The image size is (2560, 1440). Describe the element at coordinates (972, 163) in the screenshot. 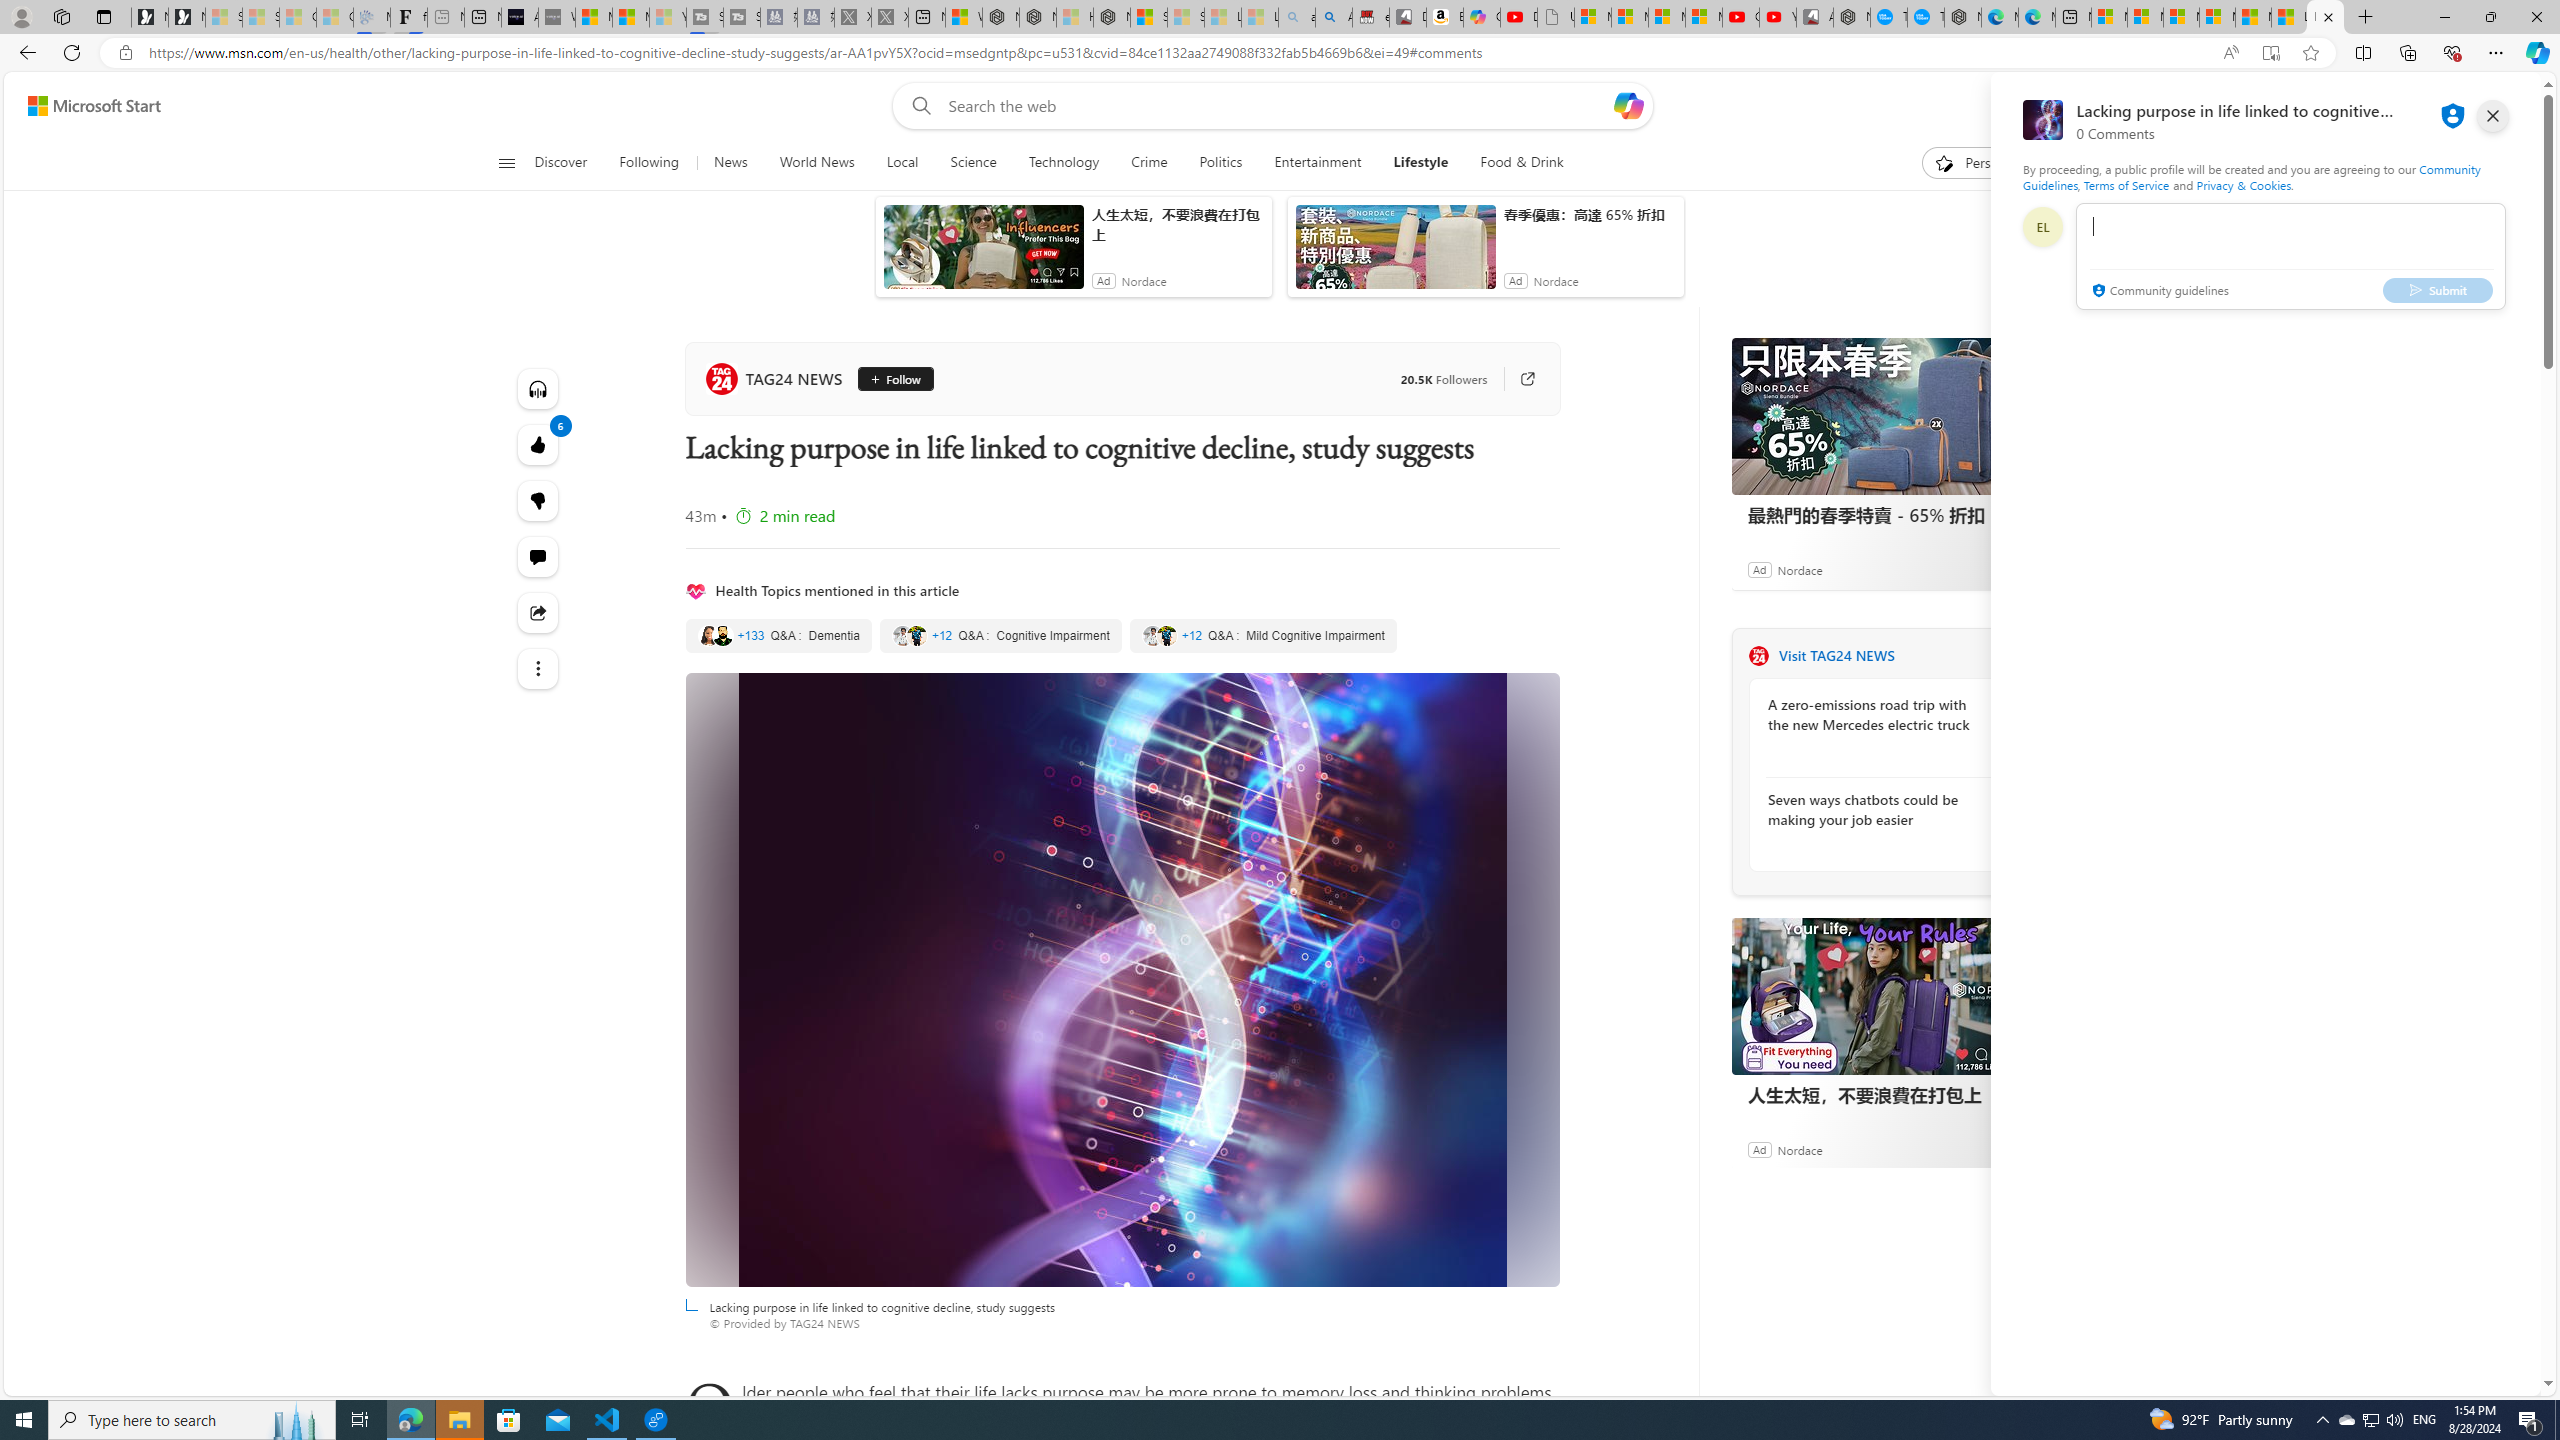

I see `Science` at that location.